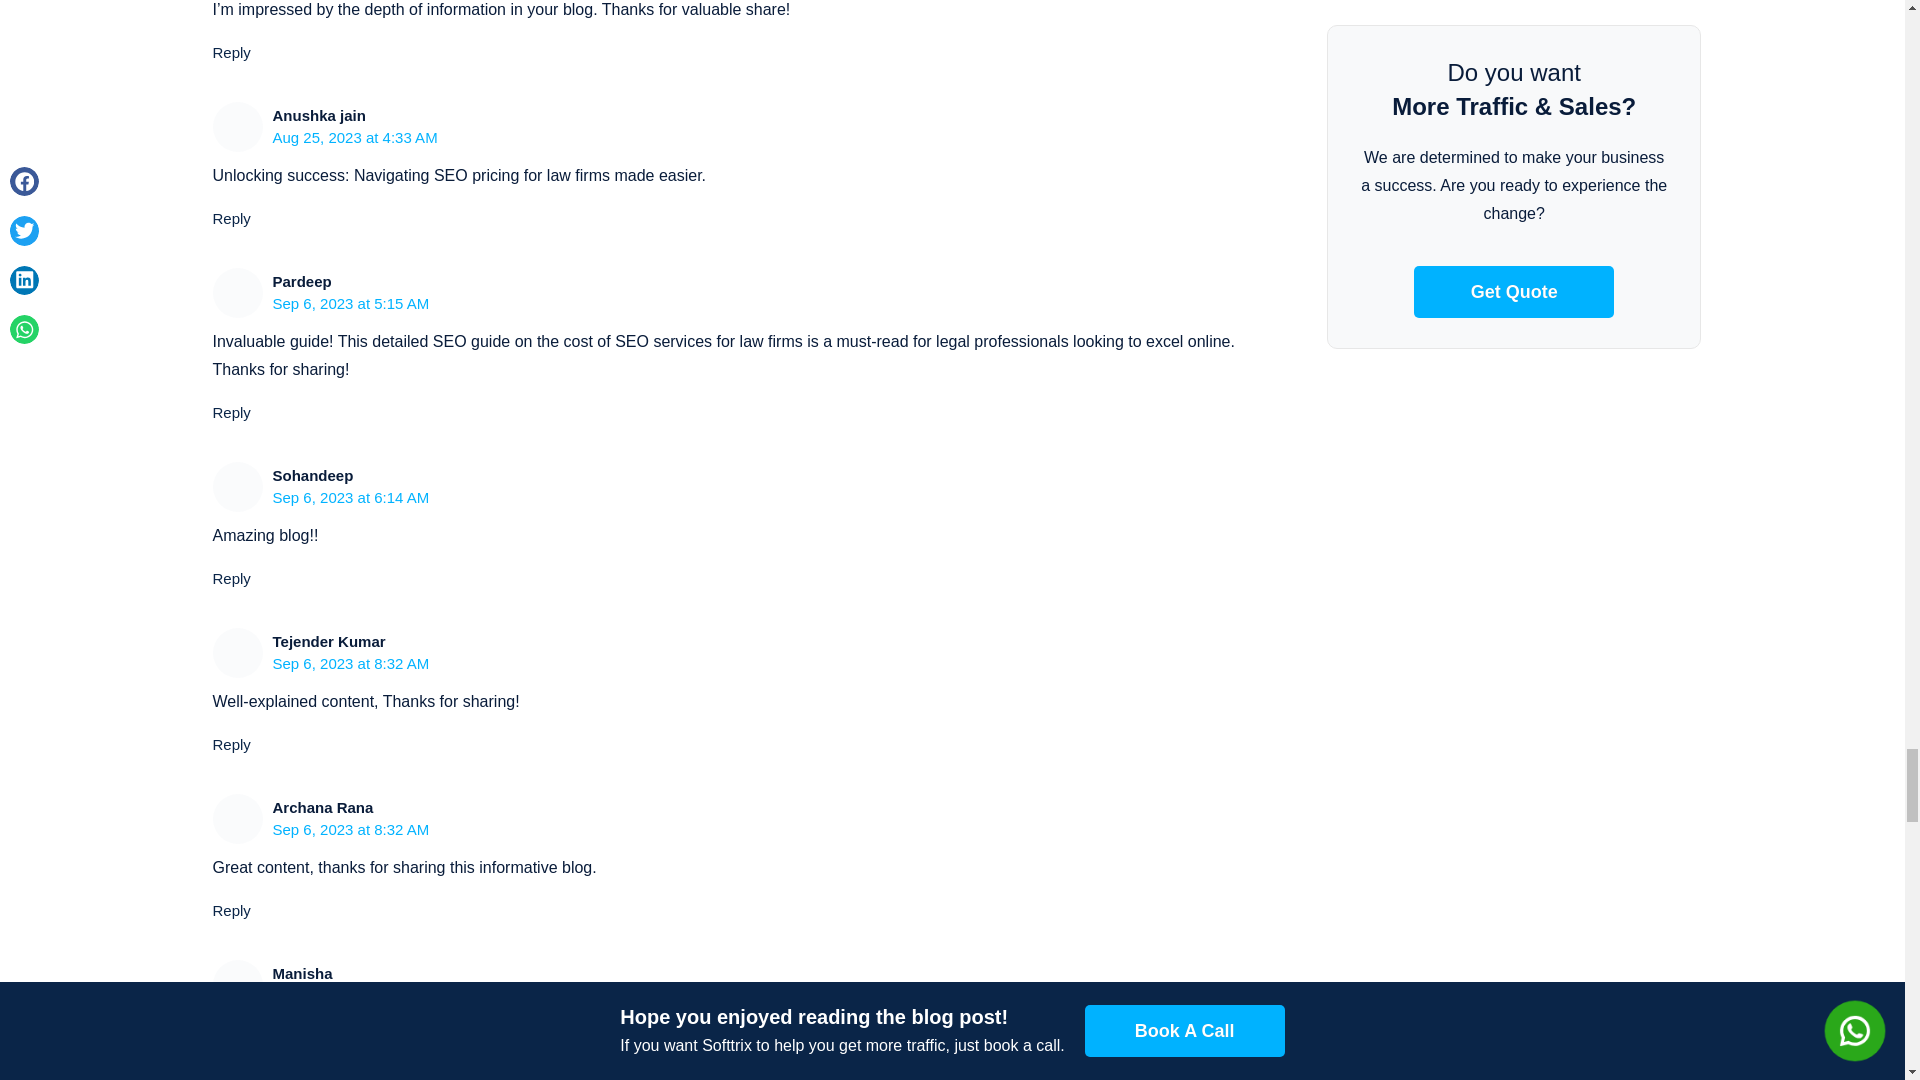  What do you see at coordinates (230, 218) in the screenshot?
I see `Reply` at bounding box center [230, 218].